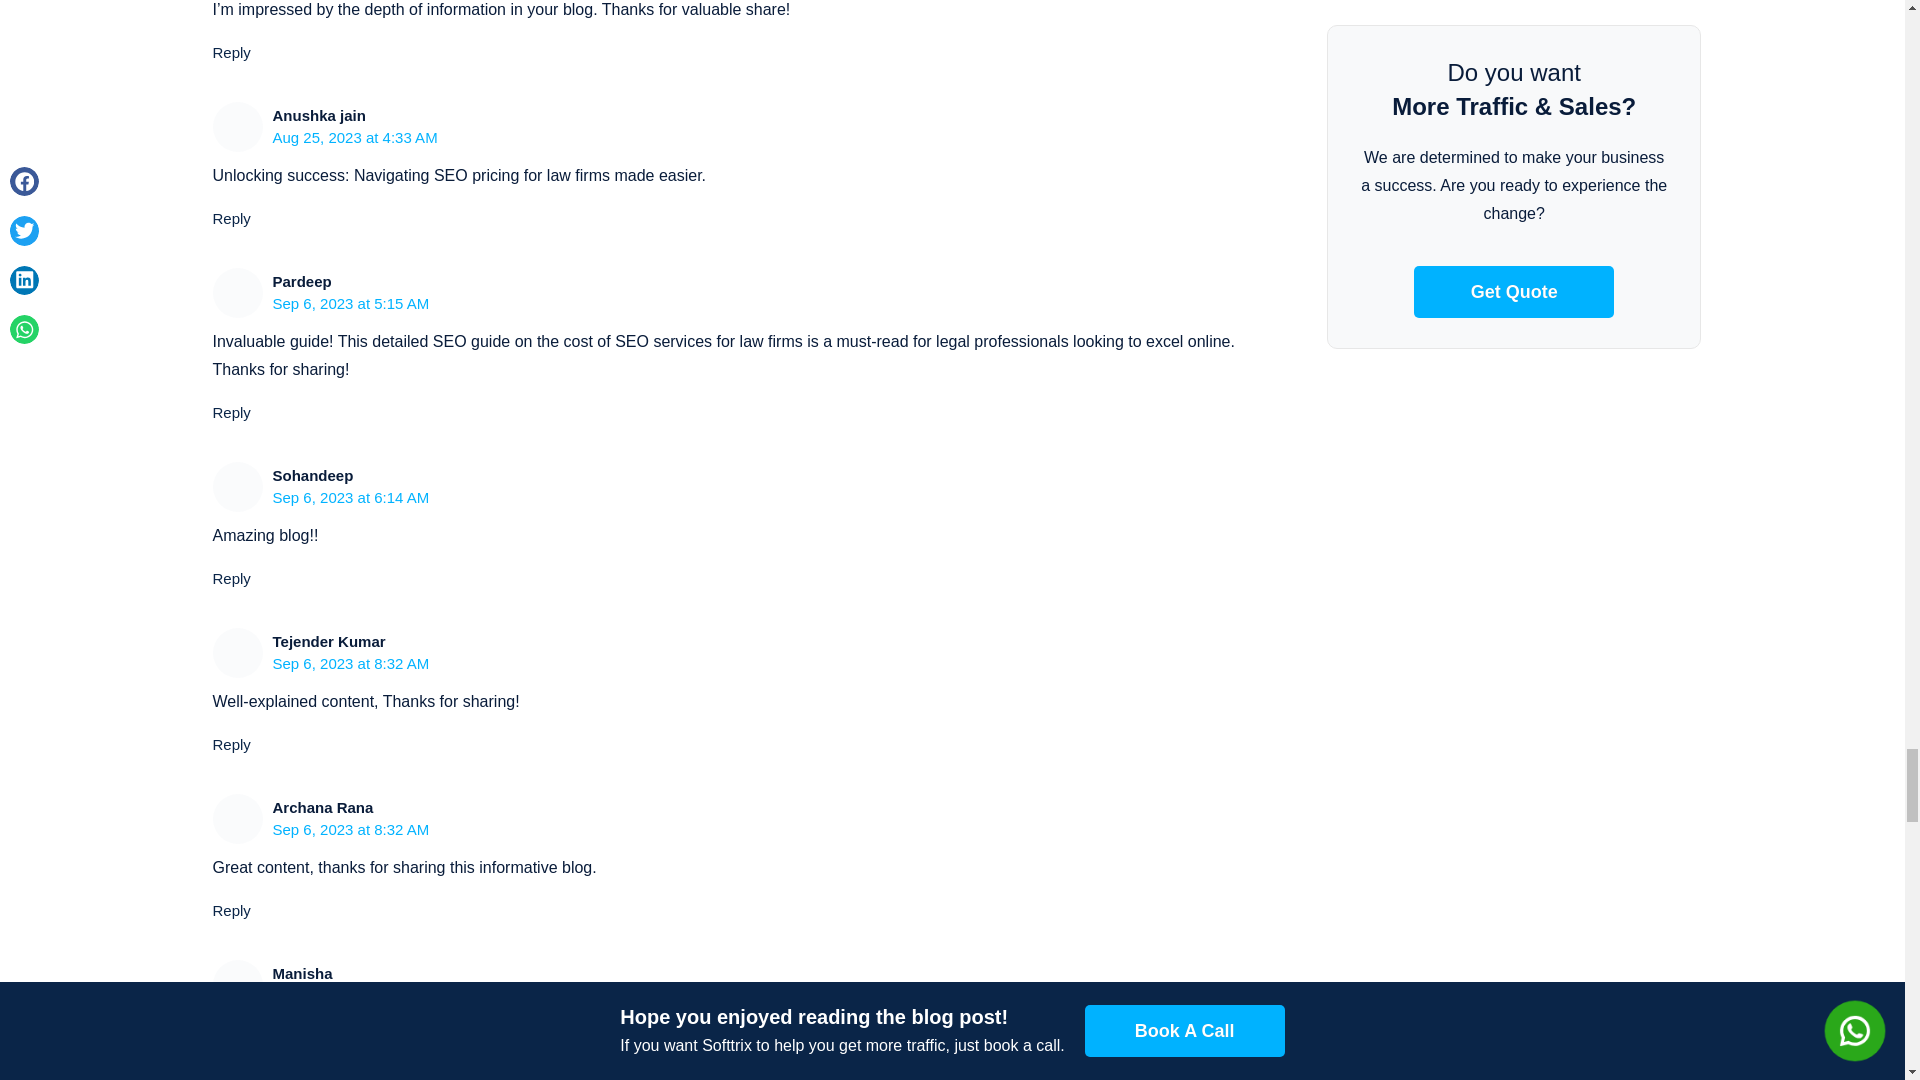  What do you see at coordinates (230, 218) in the screenshot?
I see `Reply` at bounding box center [230, 218].